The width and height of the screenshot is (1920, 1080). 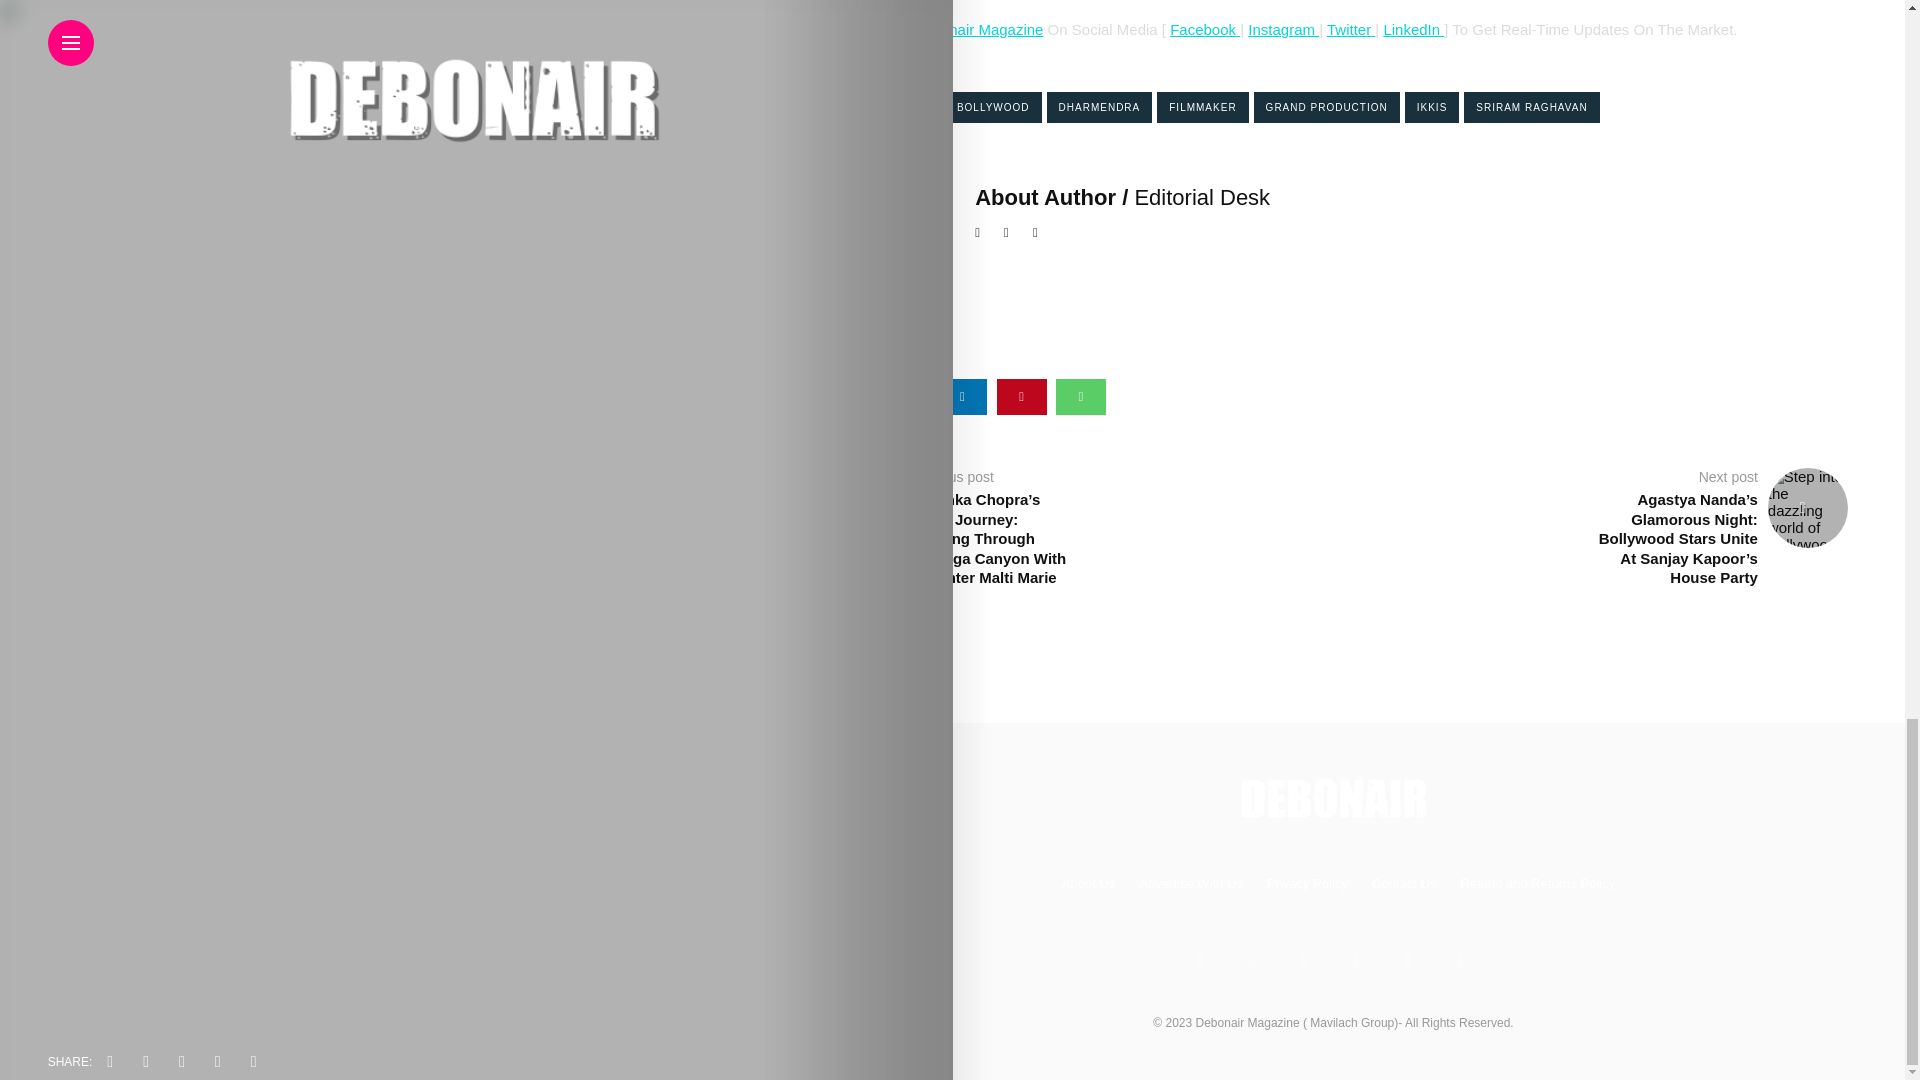 I want to click on Facebook , so click(x=1204, y=28).